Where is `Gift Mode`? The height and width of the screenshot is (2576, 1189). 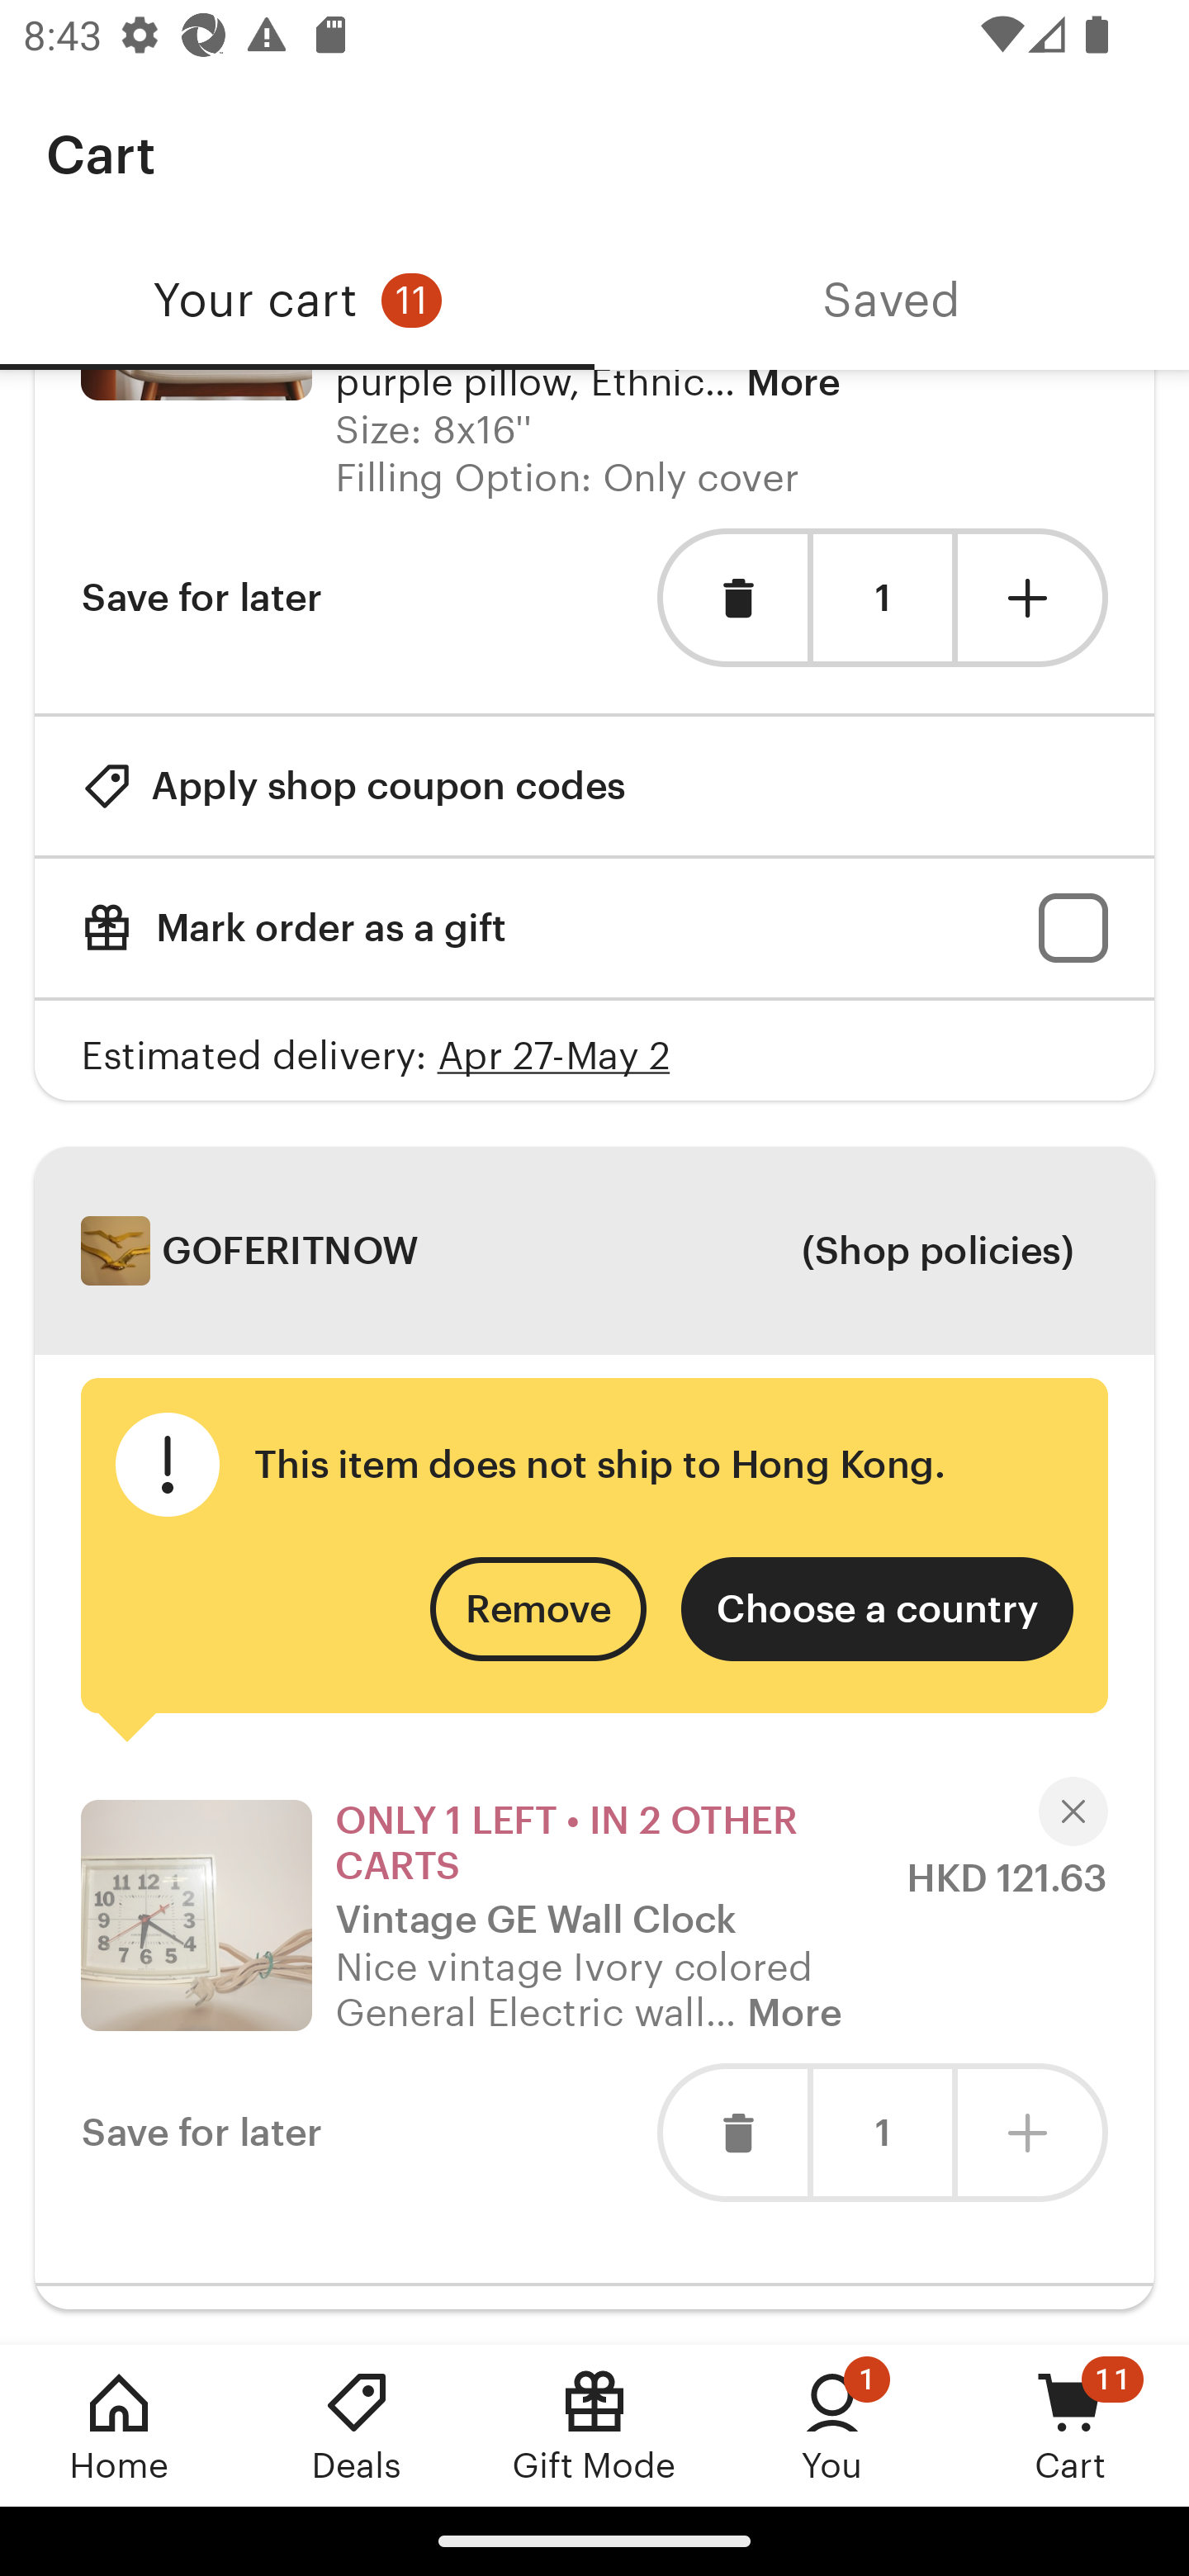
Gift Mode is located at coordinates (594, 2425).